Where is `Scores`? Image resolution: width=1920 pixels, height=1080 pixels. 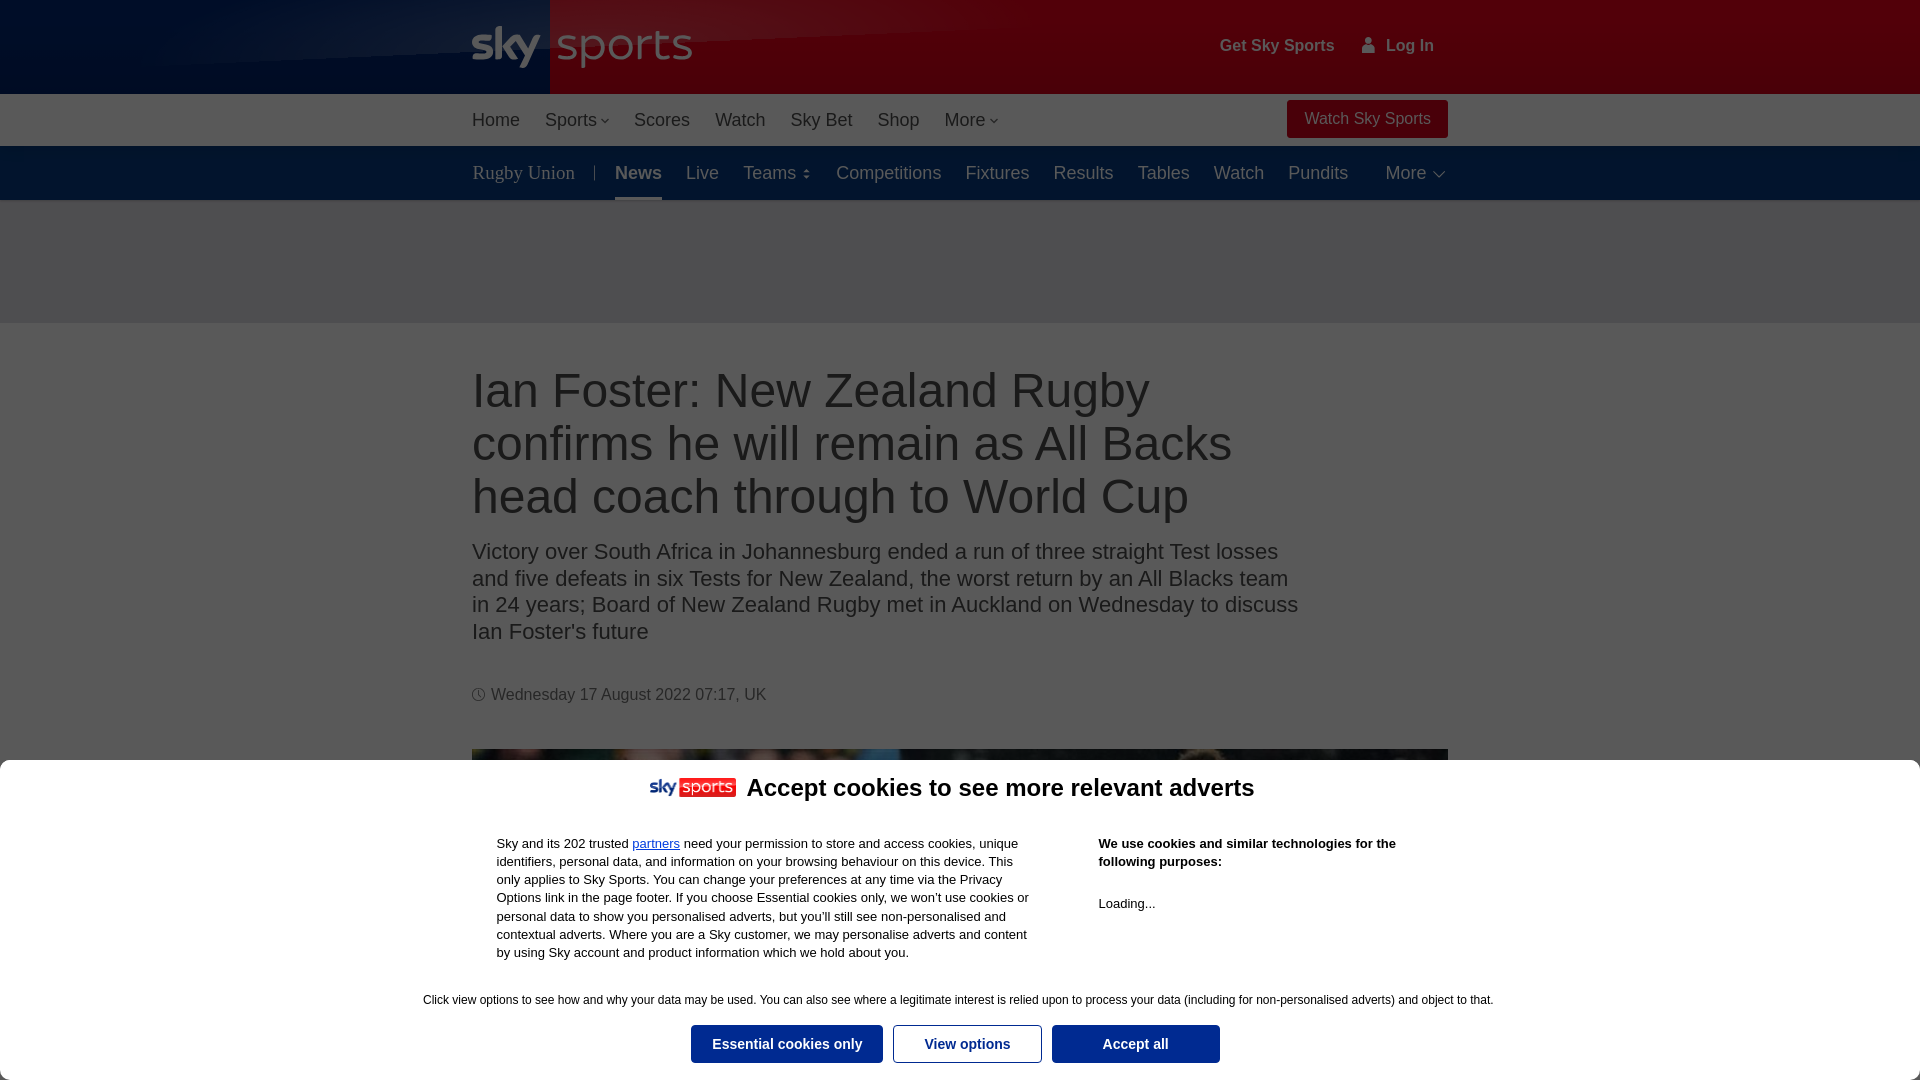 Scores is located at coordinates (662, 120).